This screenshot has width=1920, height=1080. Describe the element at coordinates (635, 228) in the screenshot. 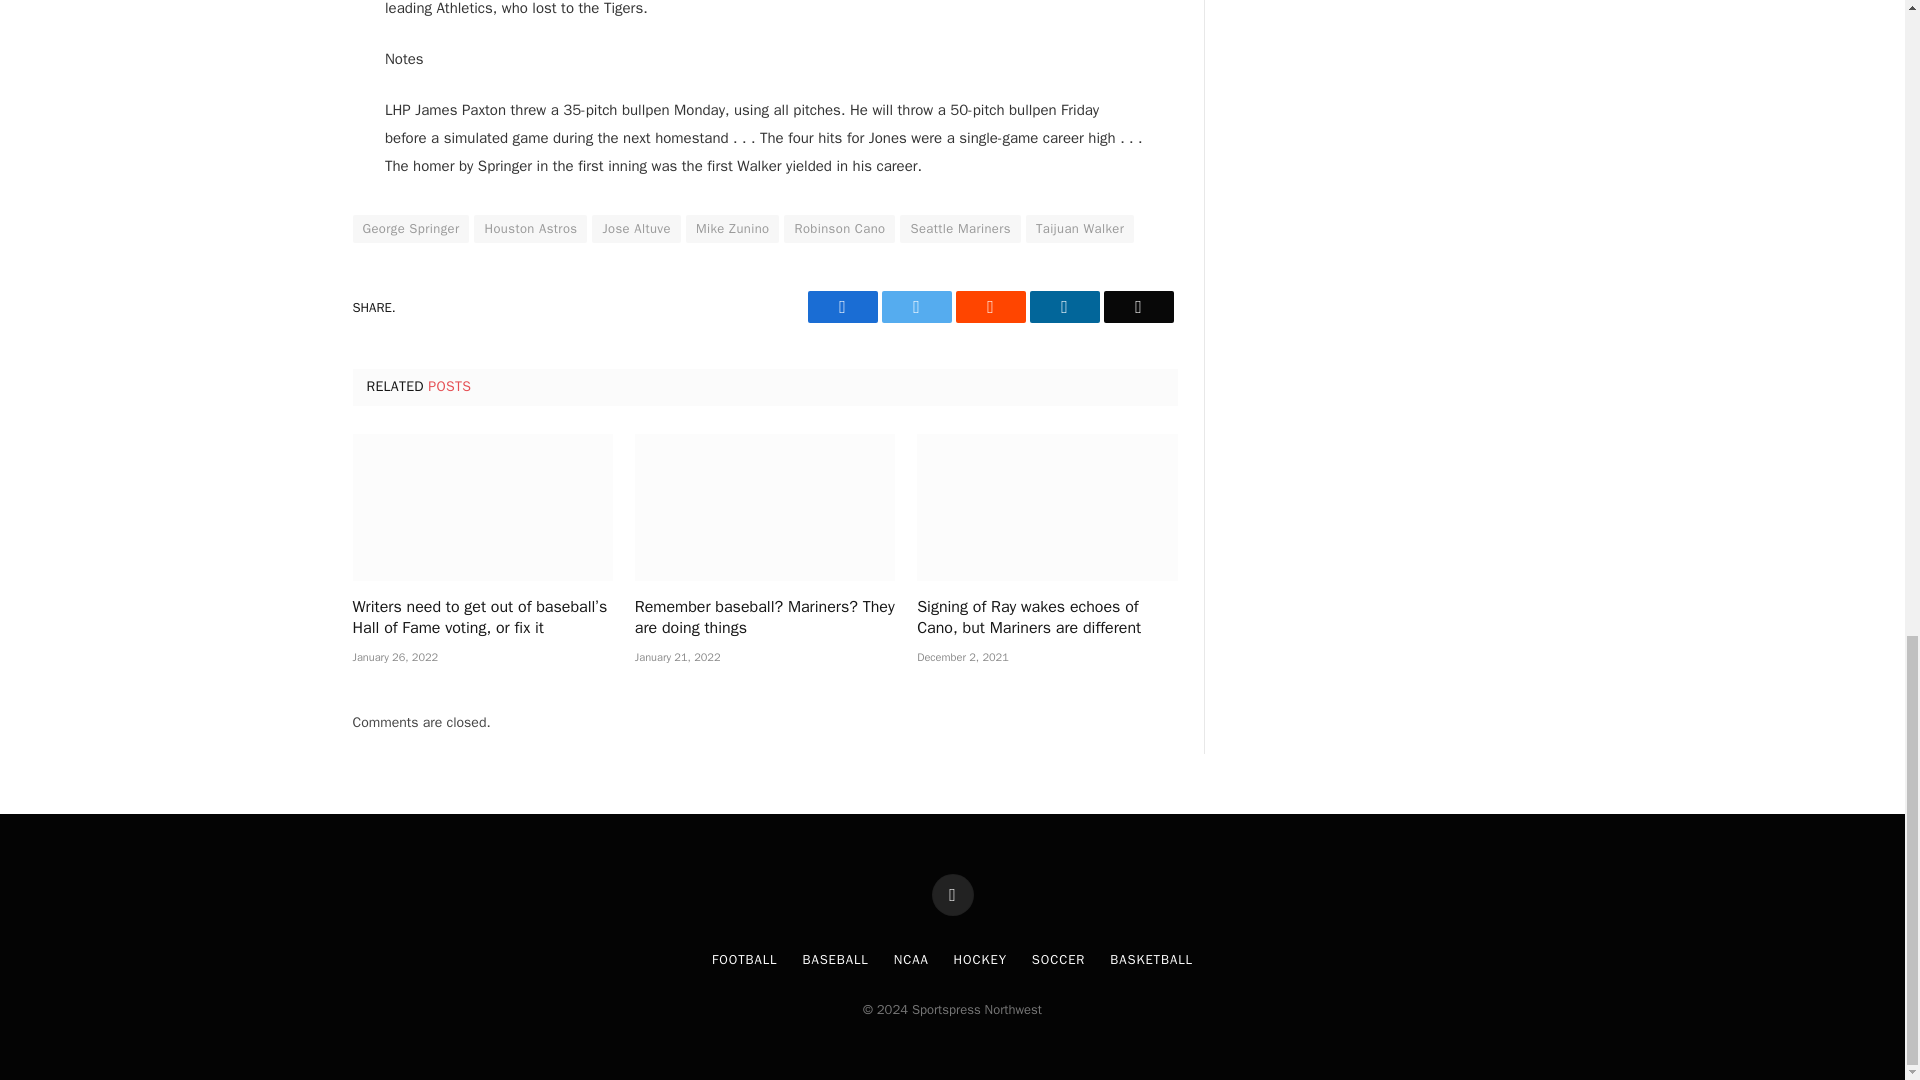

I see `Jose Altuve` at that location.